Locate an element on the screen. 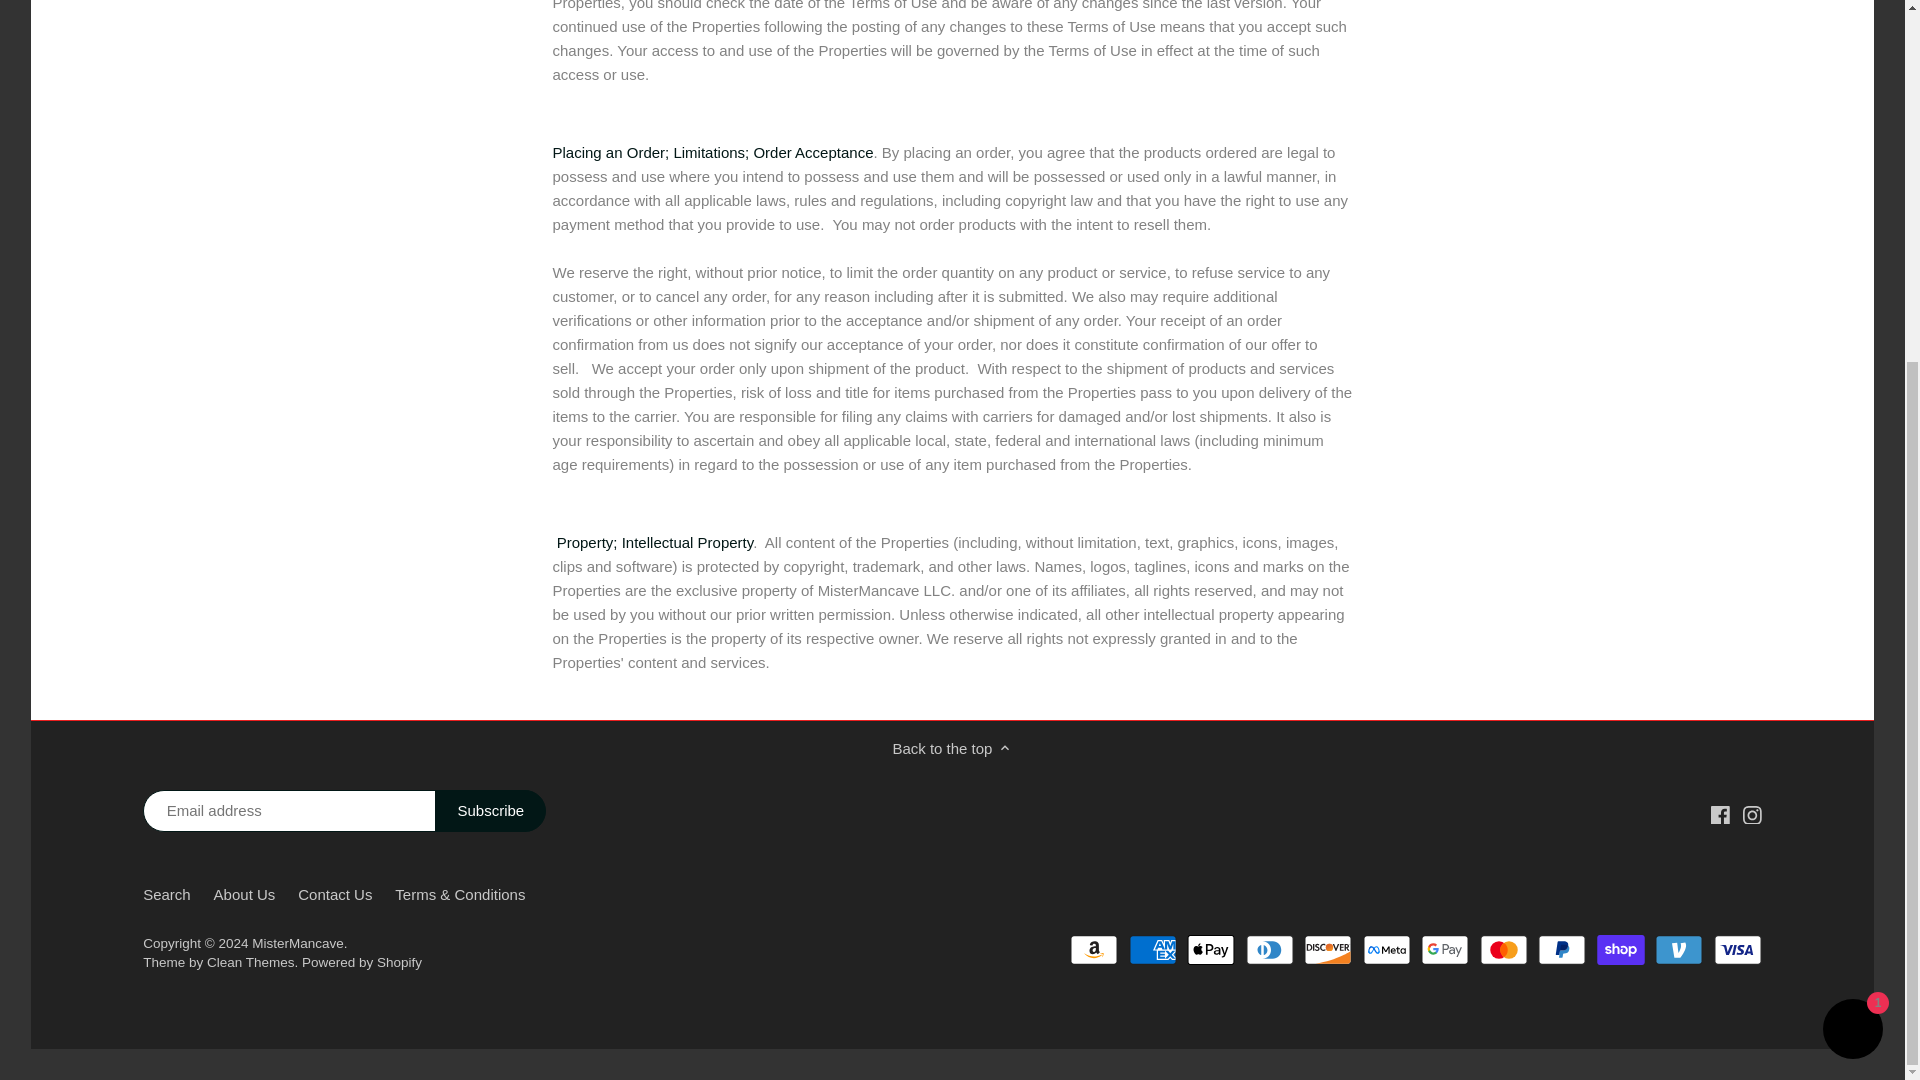 This screenshot has height=1080, width=1920. Shopify online store chat is located at coordinates (1852, 499).